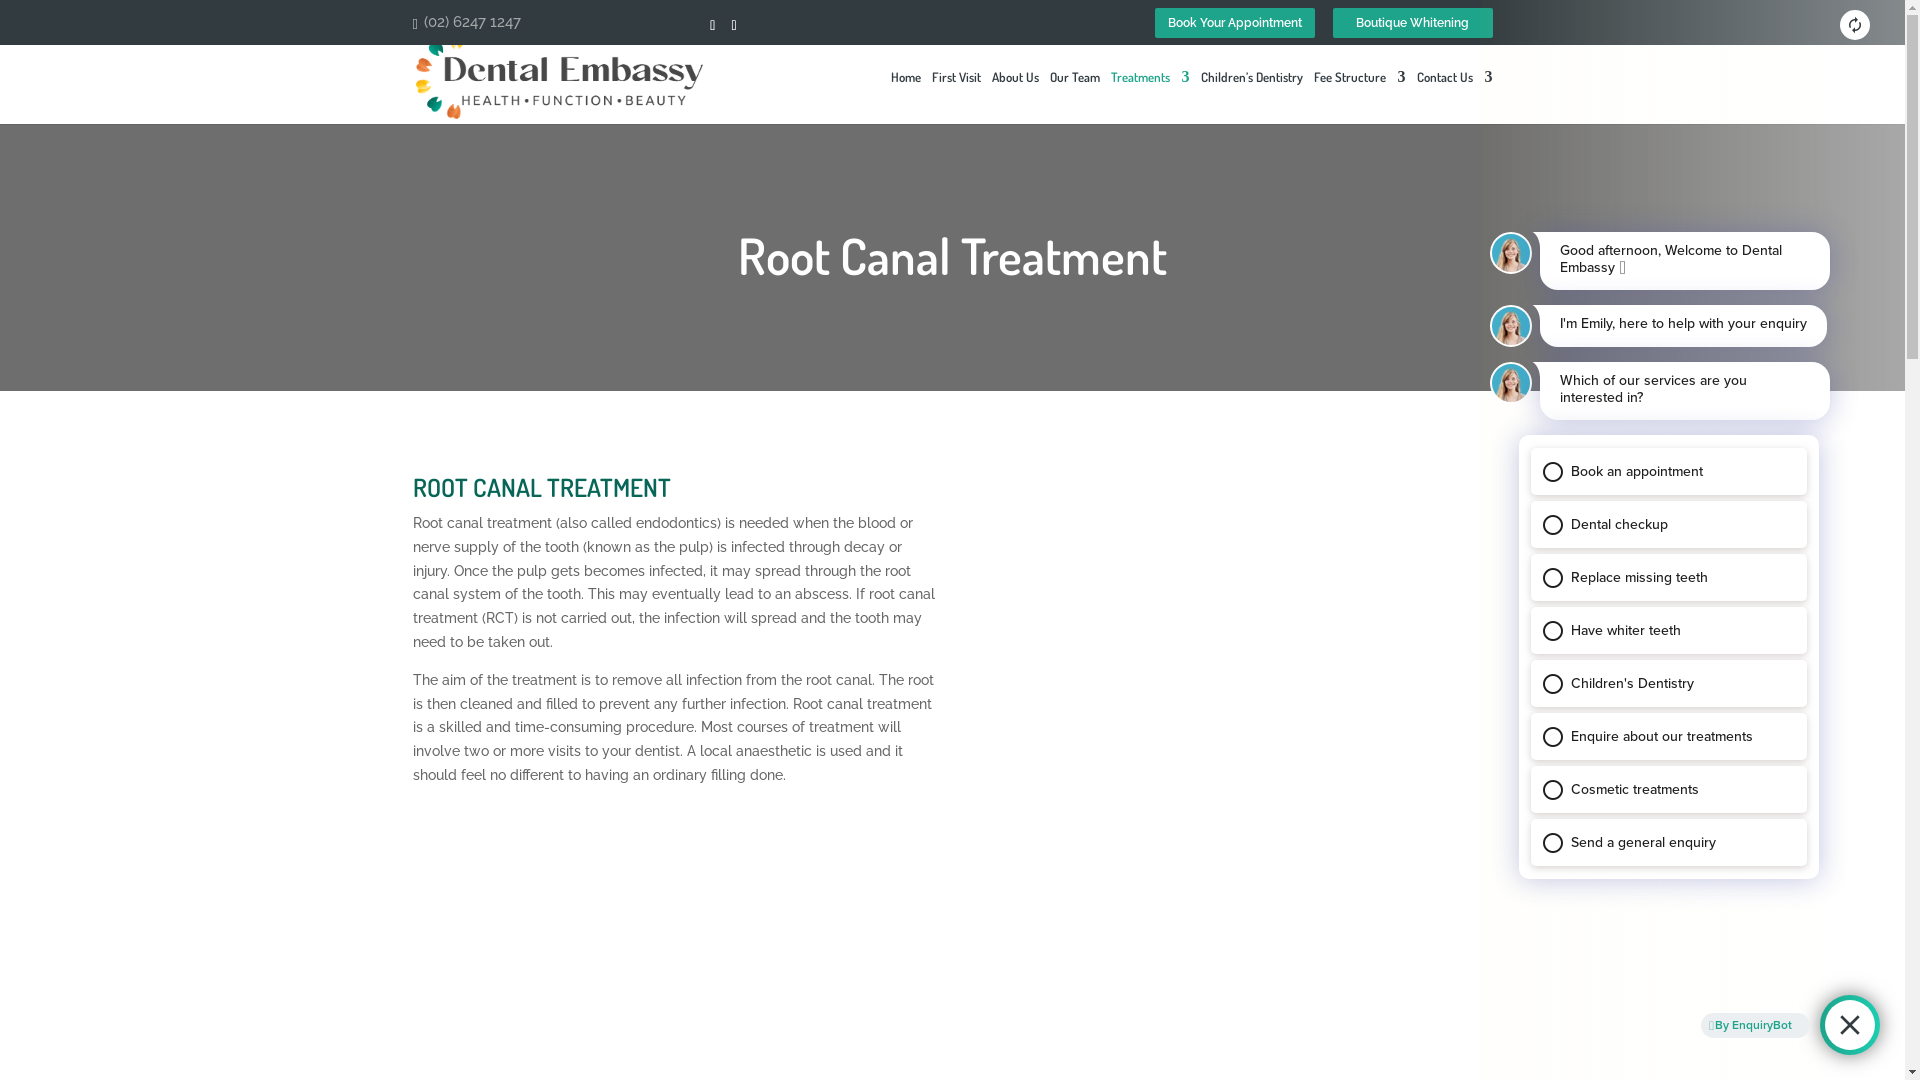 The height and width of the screenshot is (1080, 1920). Describe the element at coordinates (905, 97) in the screenshot. I see `Home` at that location.